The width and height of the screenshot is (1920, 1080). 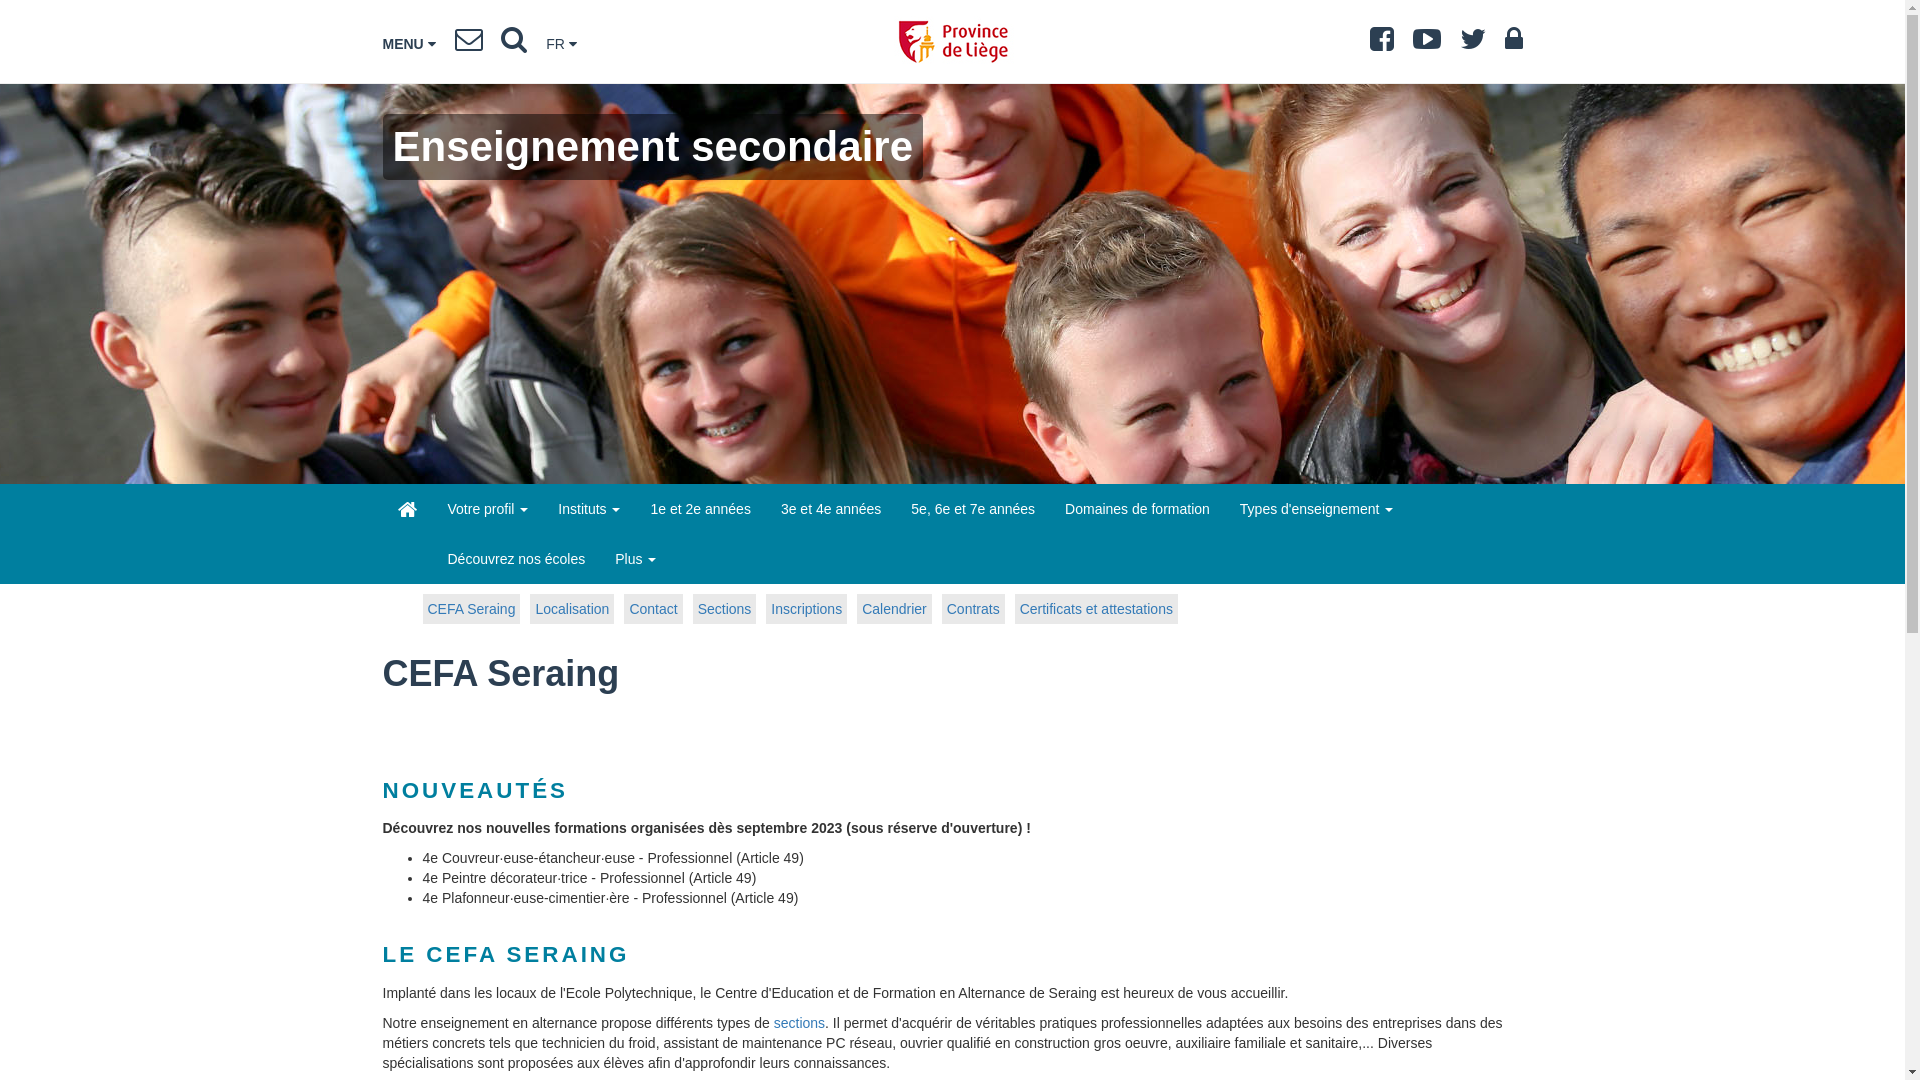 I want to click on Enseignement secondaire, so click(x=407, y=510).